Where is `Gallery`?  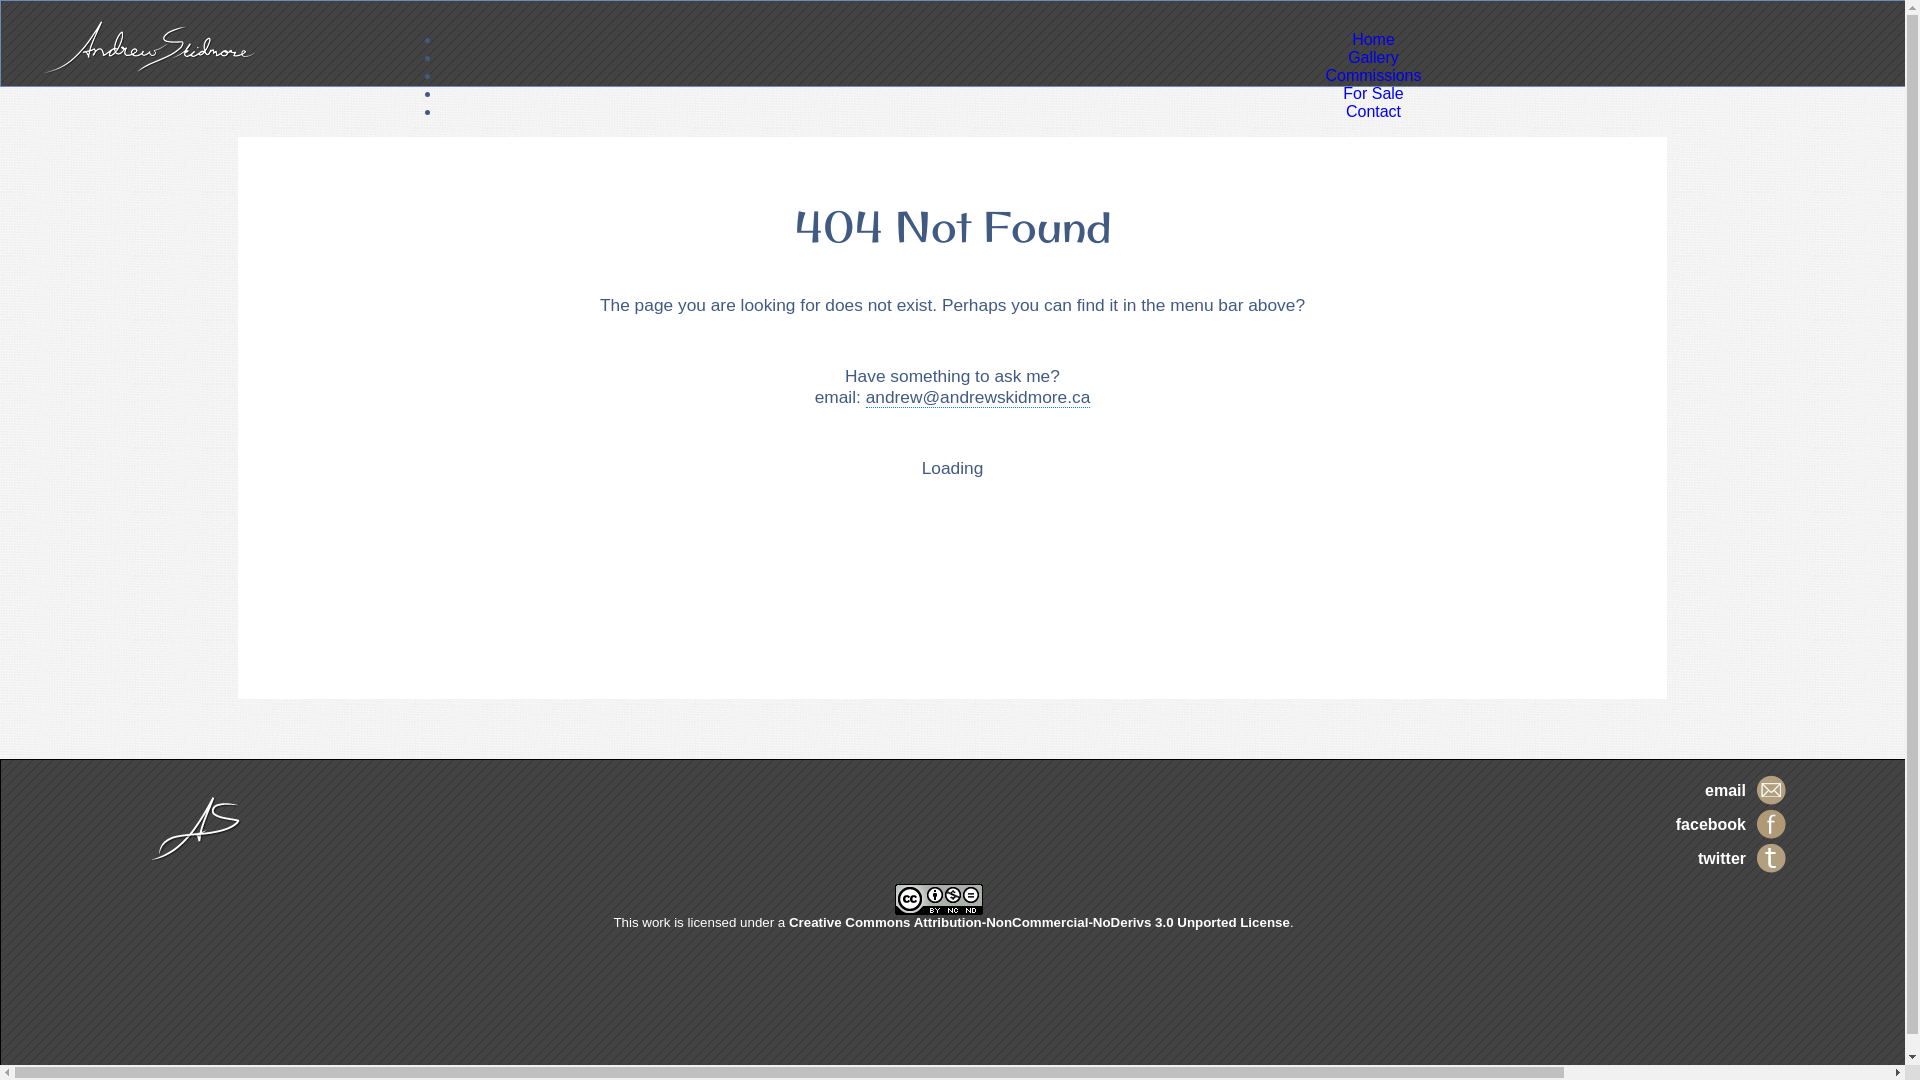
Gallery is located at coordinates (1374, 58).